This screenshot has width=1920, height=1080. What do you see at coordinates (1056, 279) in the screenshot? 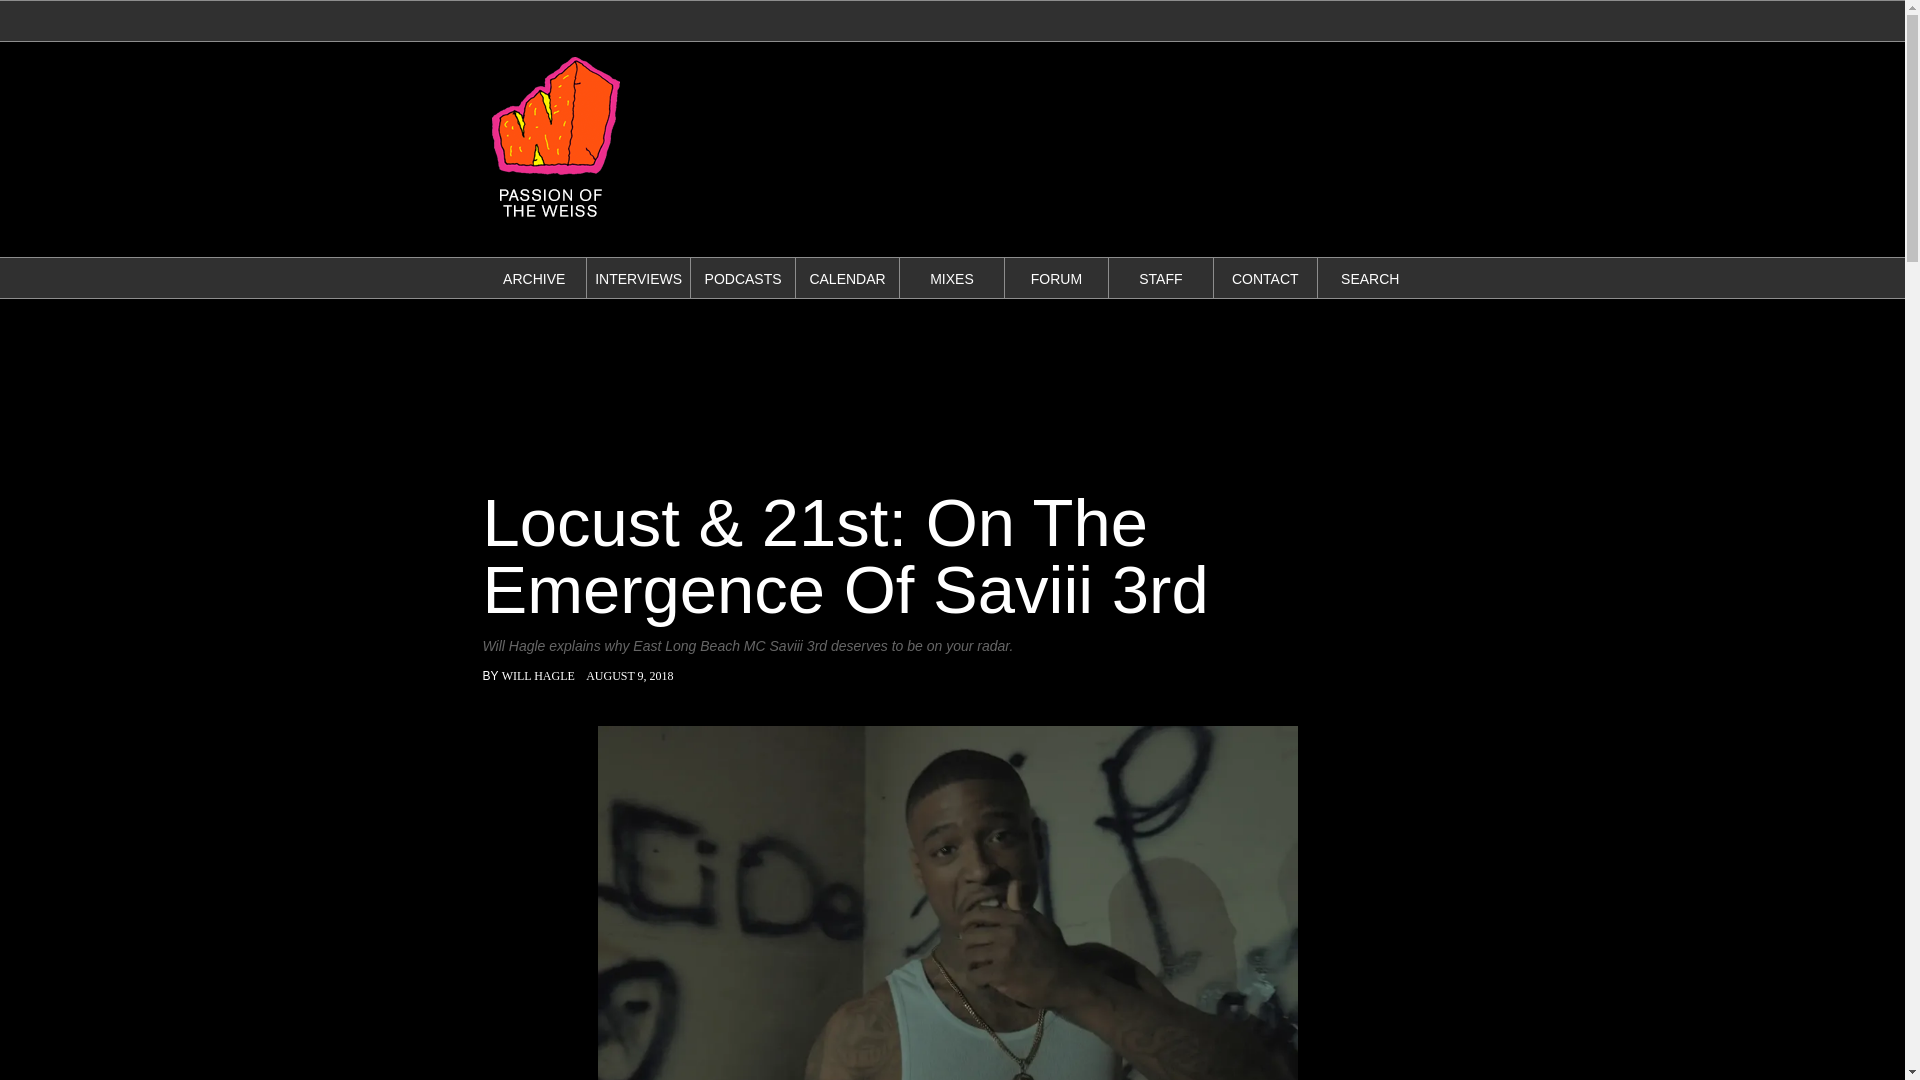
I see `FORUM` at bounding box center [1056, 279].